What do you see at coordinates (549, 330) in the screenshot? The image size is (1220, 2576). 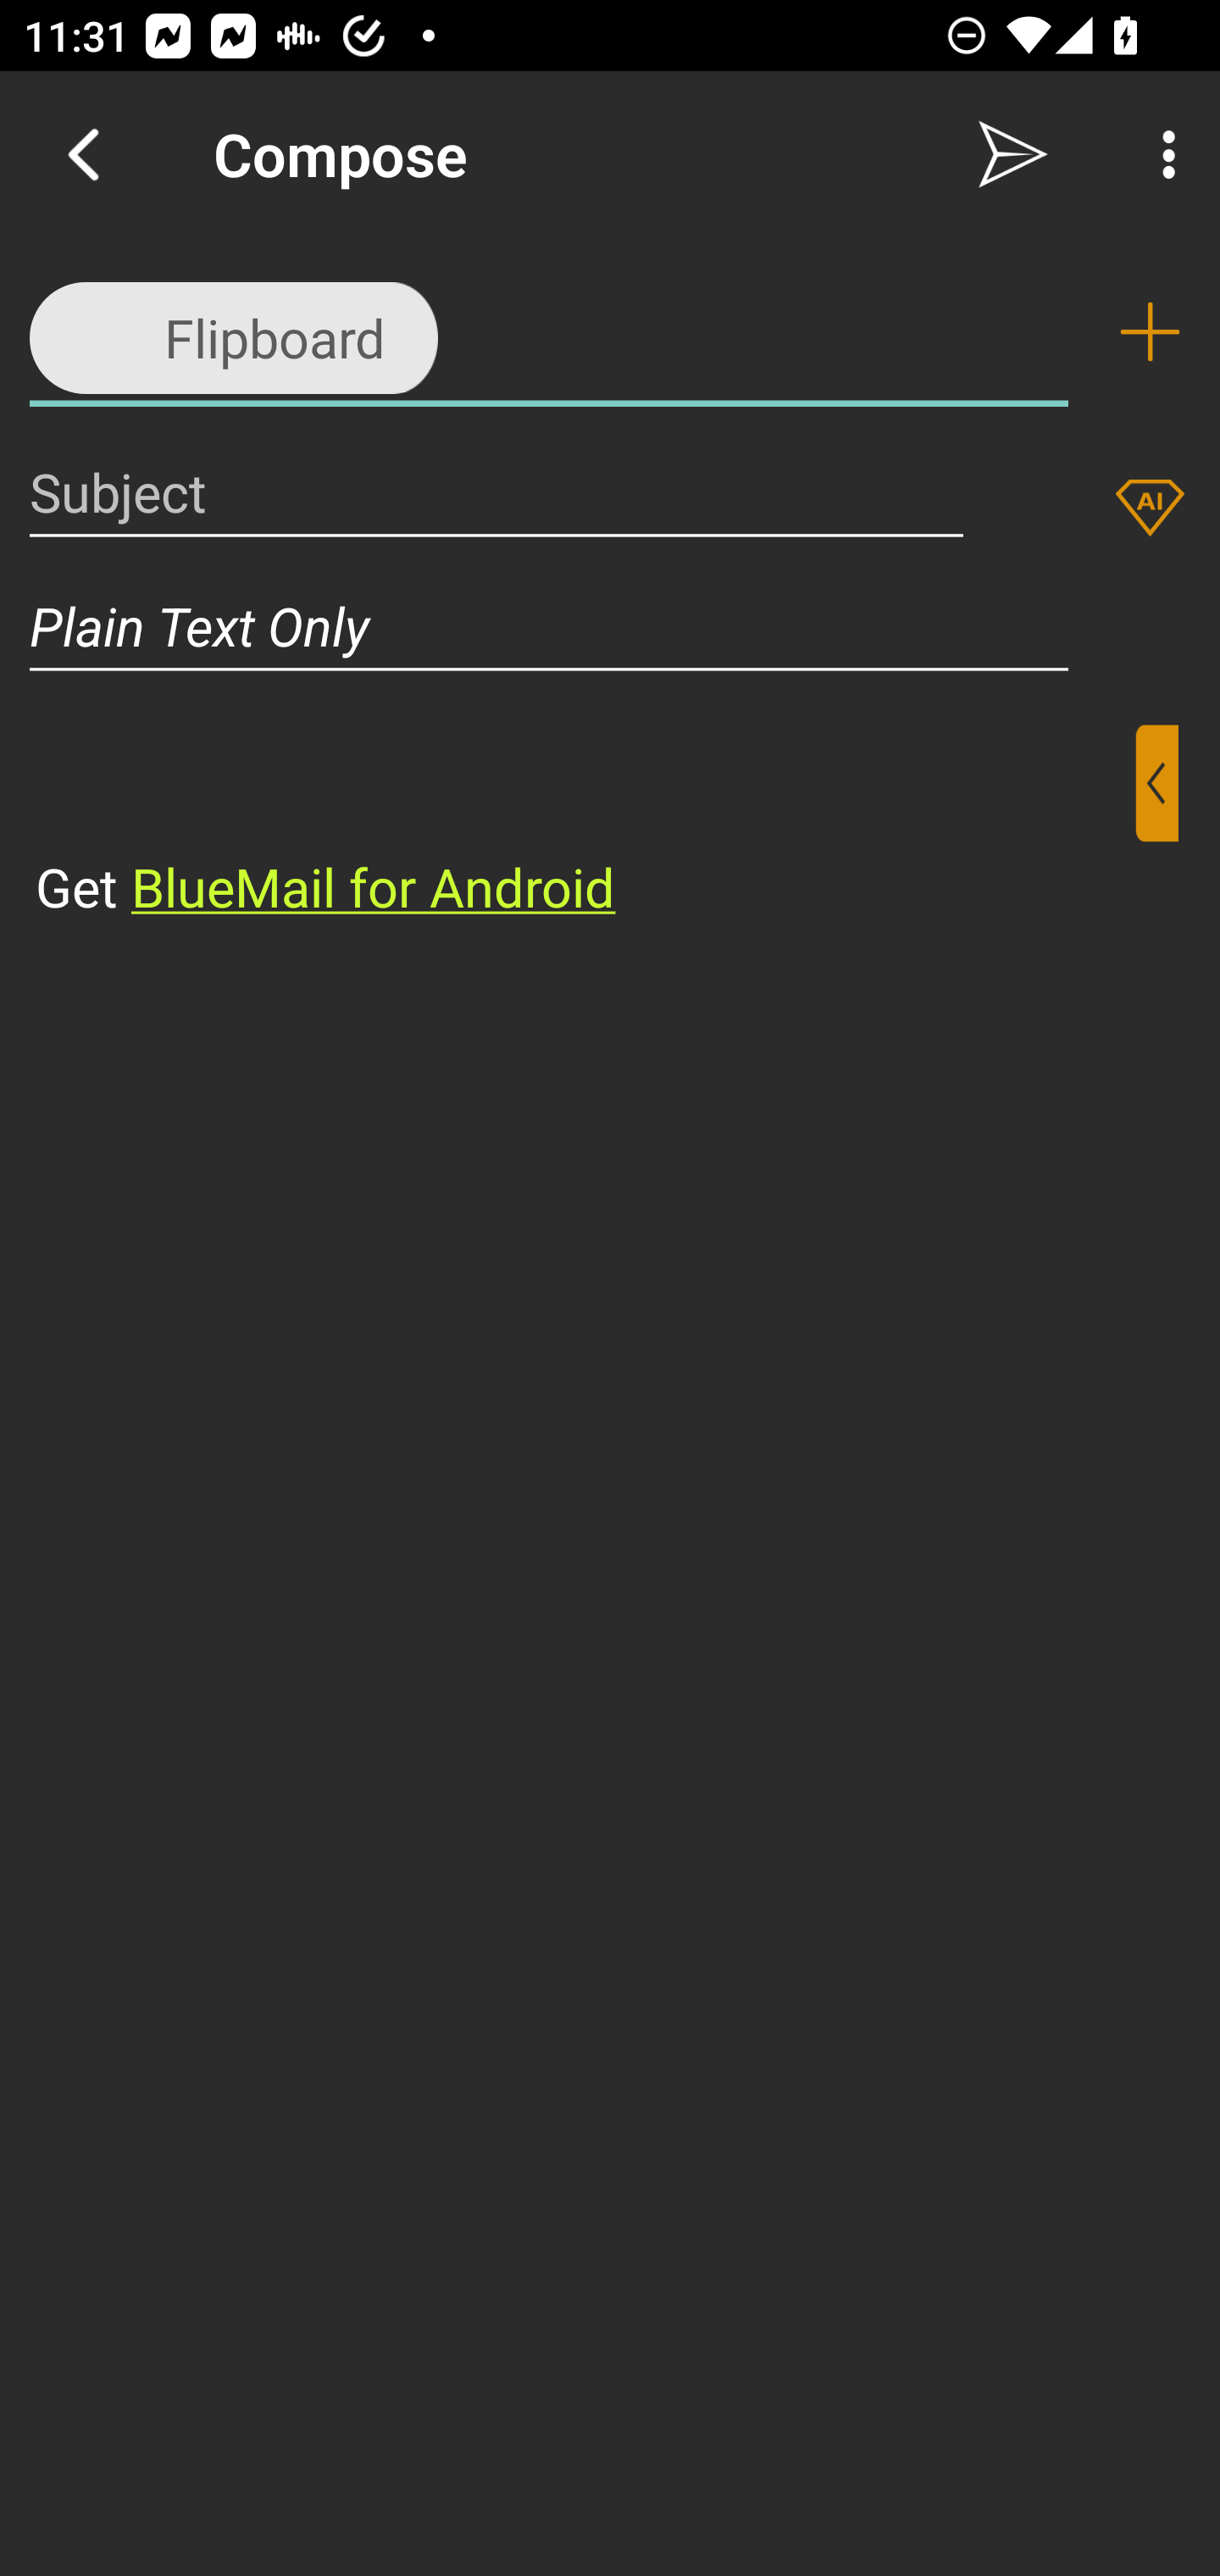 I see `Flipboard <editorialstaff@flipboard.com>, ` at bounding box center [549, 330].